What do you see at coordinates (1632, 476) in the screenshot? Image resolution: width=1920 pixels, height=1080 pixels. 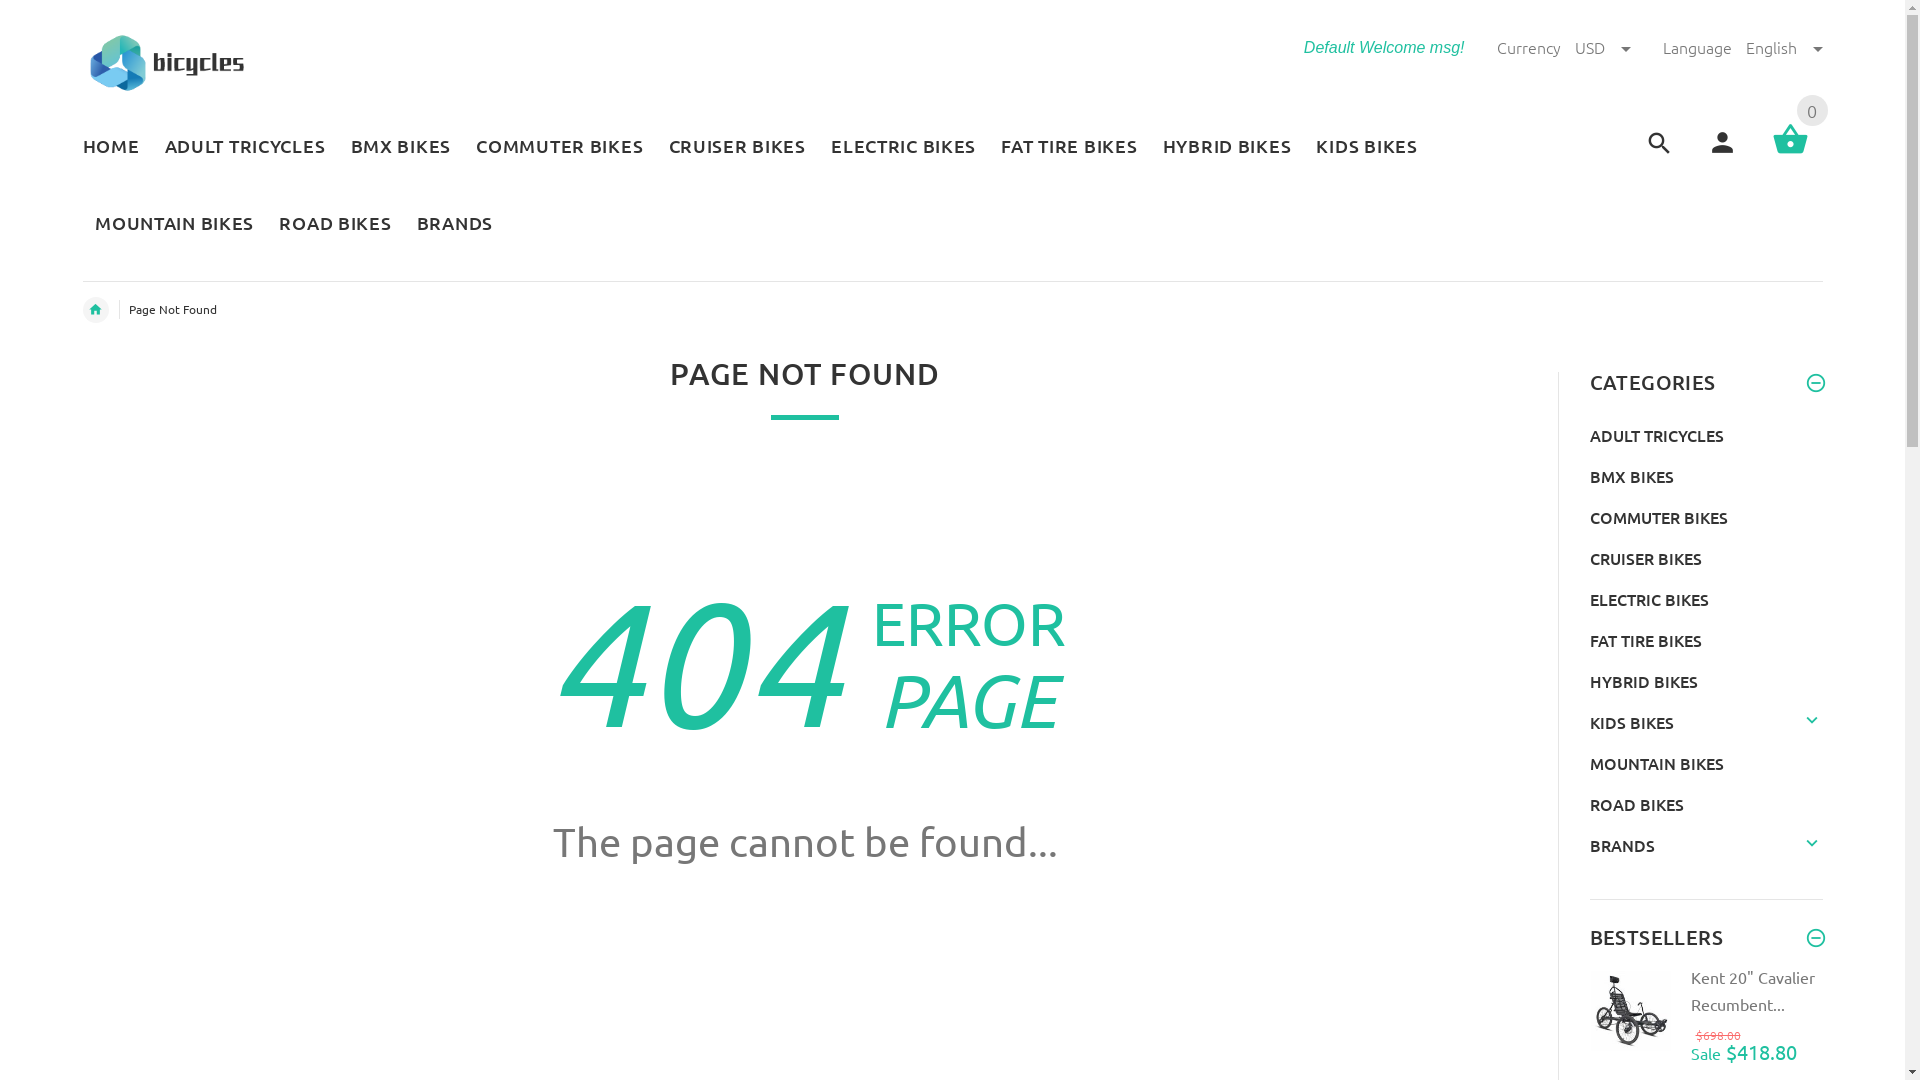 I see `BMX BIKES` at bounding box center [1632, 476].